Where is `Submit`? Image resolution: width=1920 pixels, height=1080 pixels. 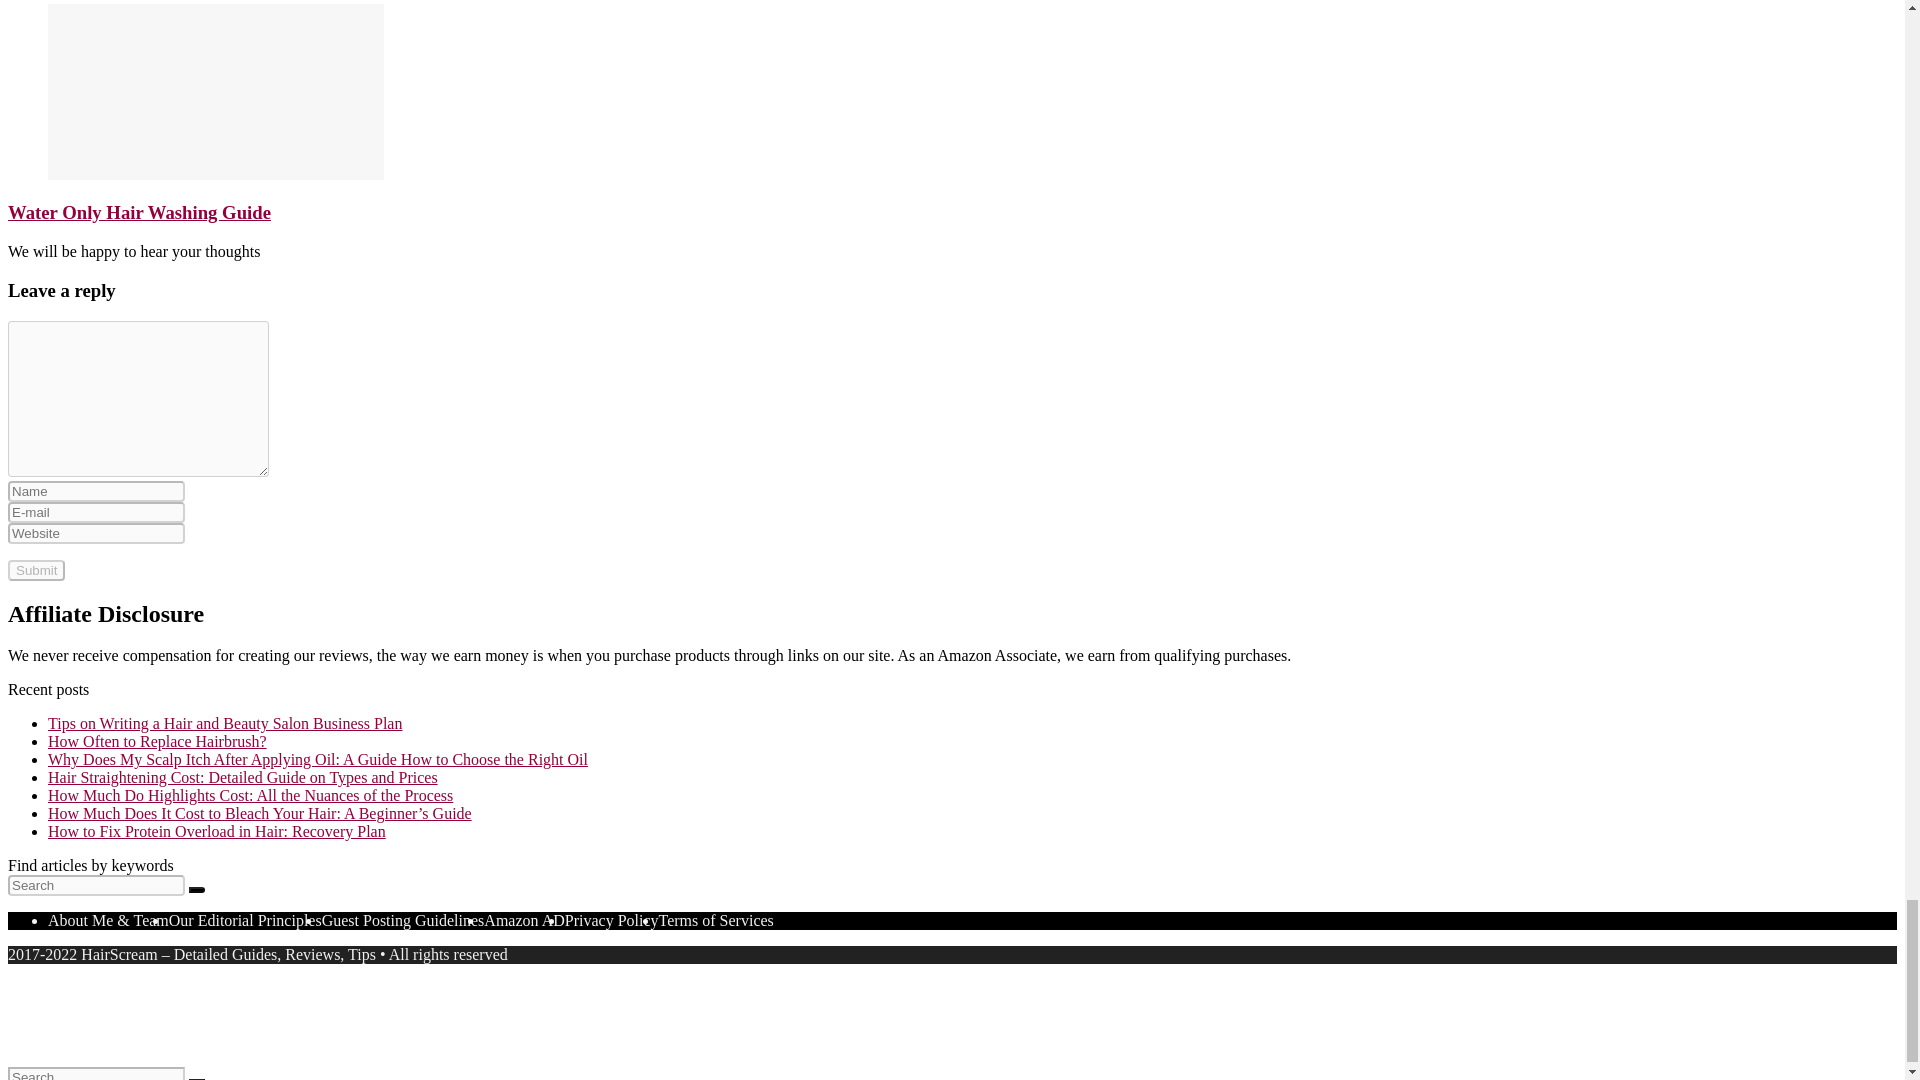 Submit is located at coordinates (36, 570).